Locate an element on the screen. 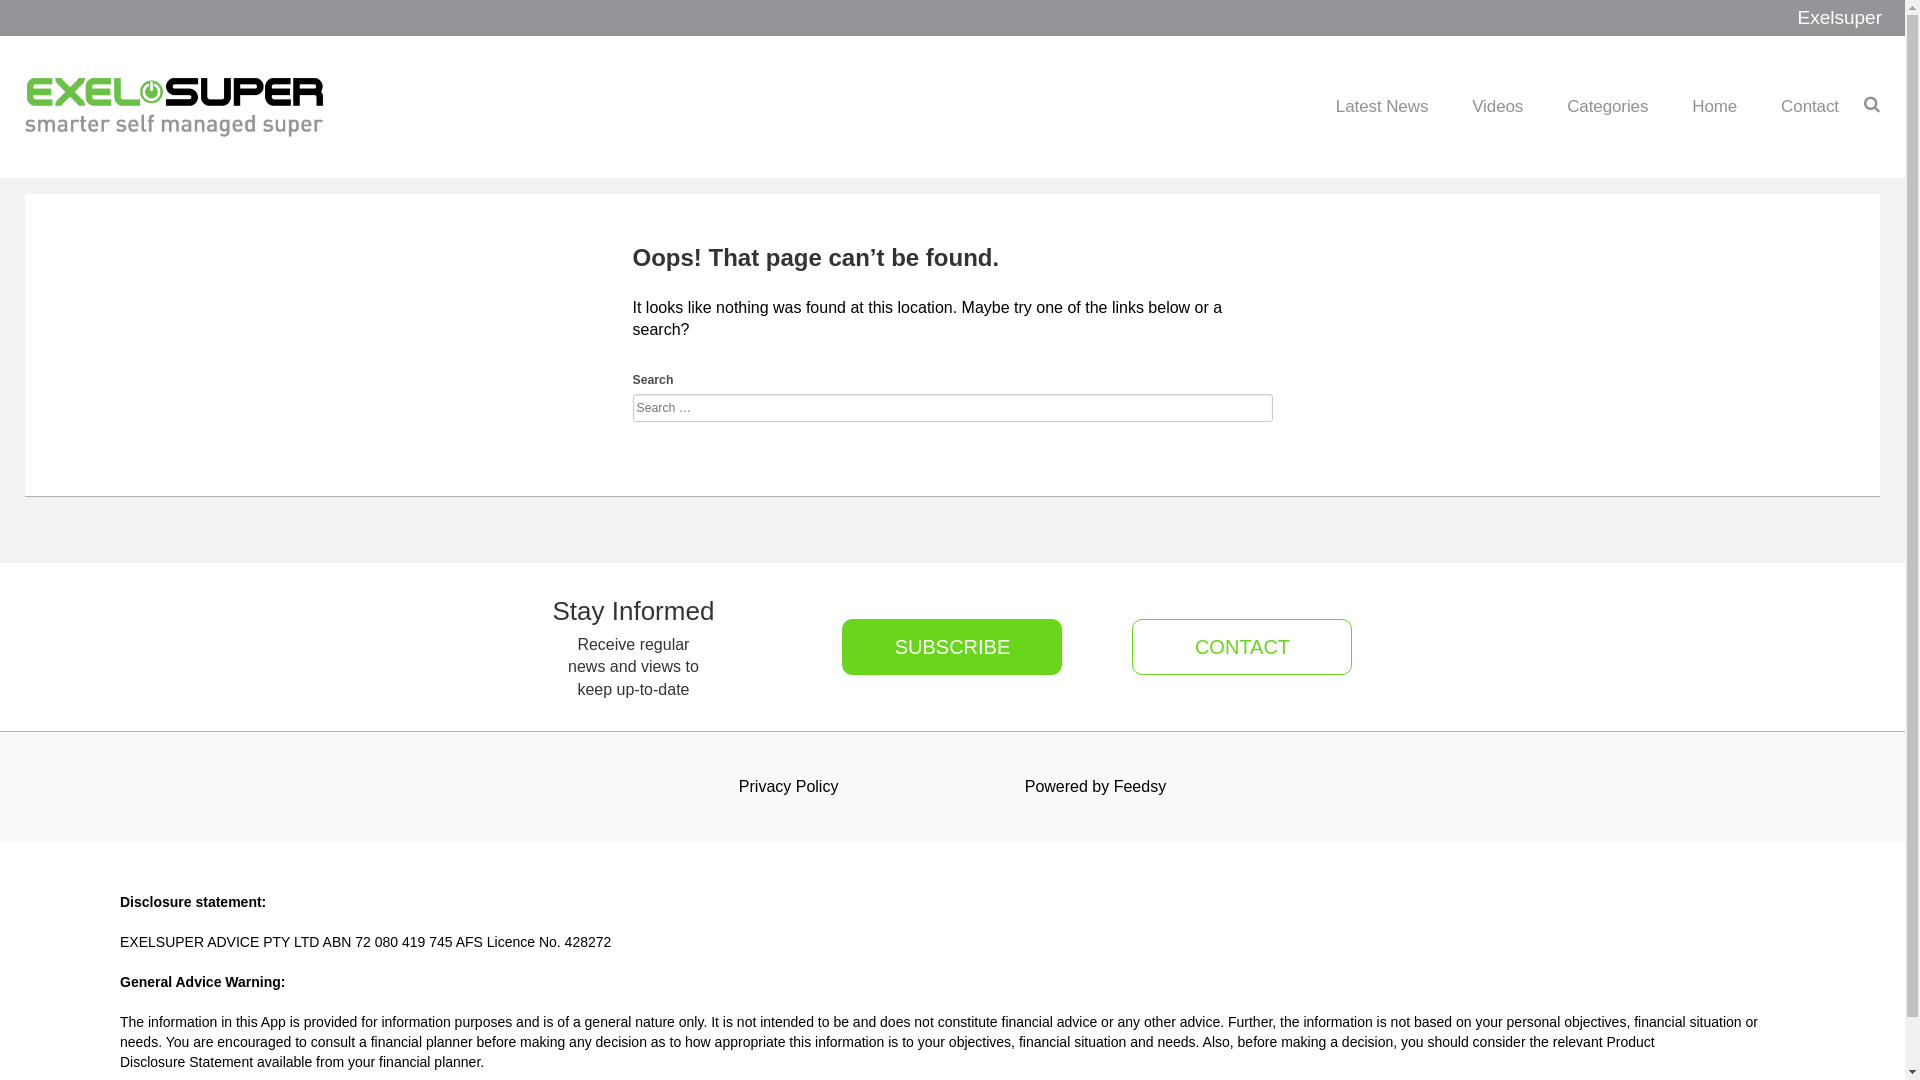  Videos is located at coordinates (1498, 106).